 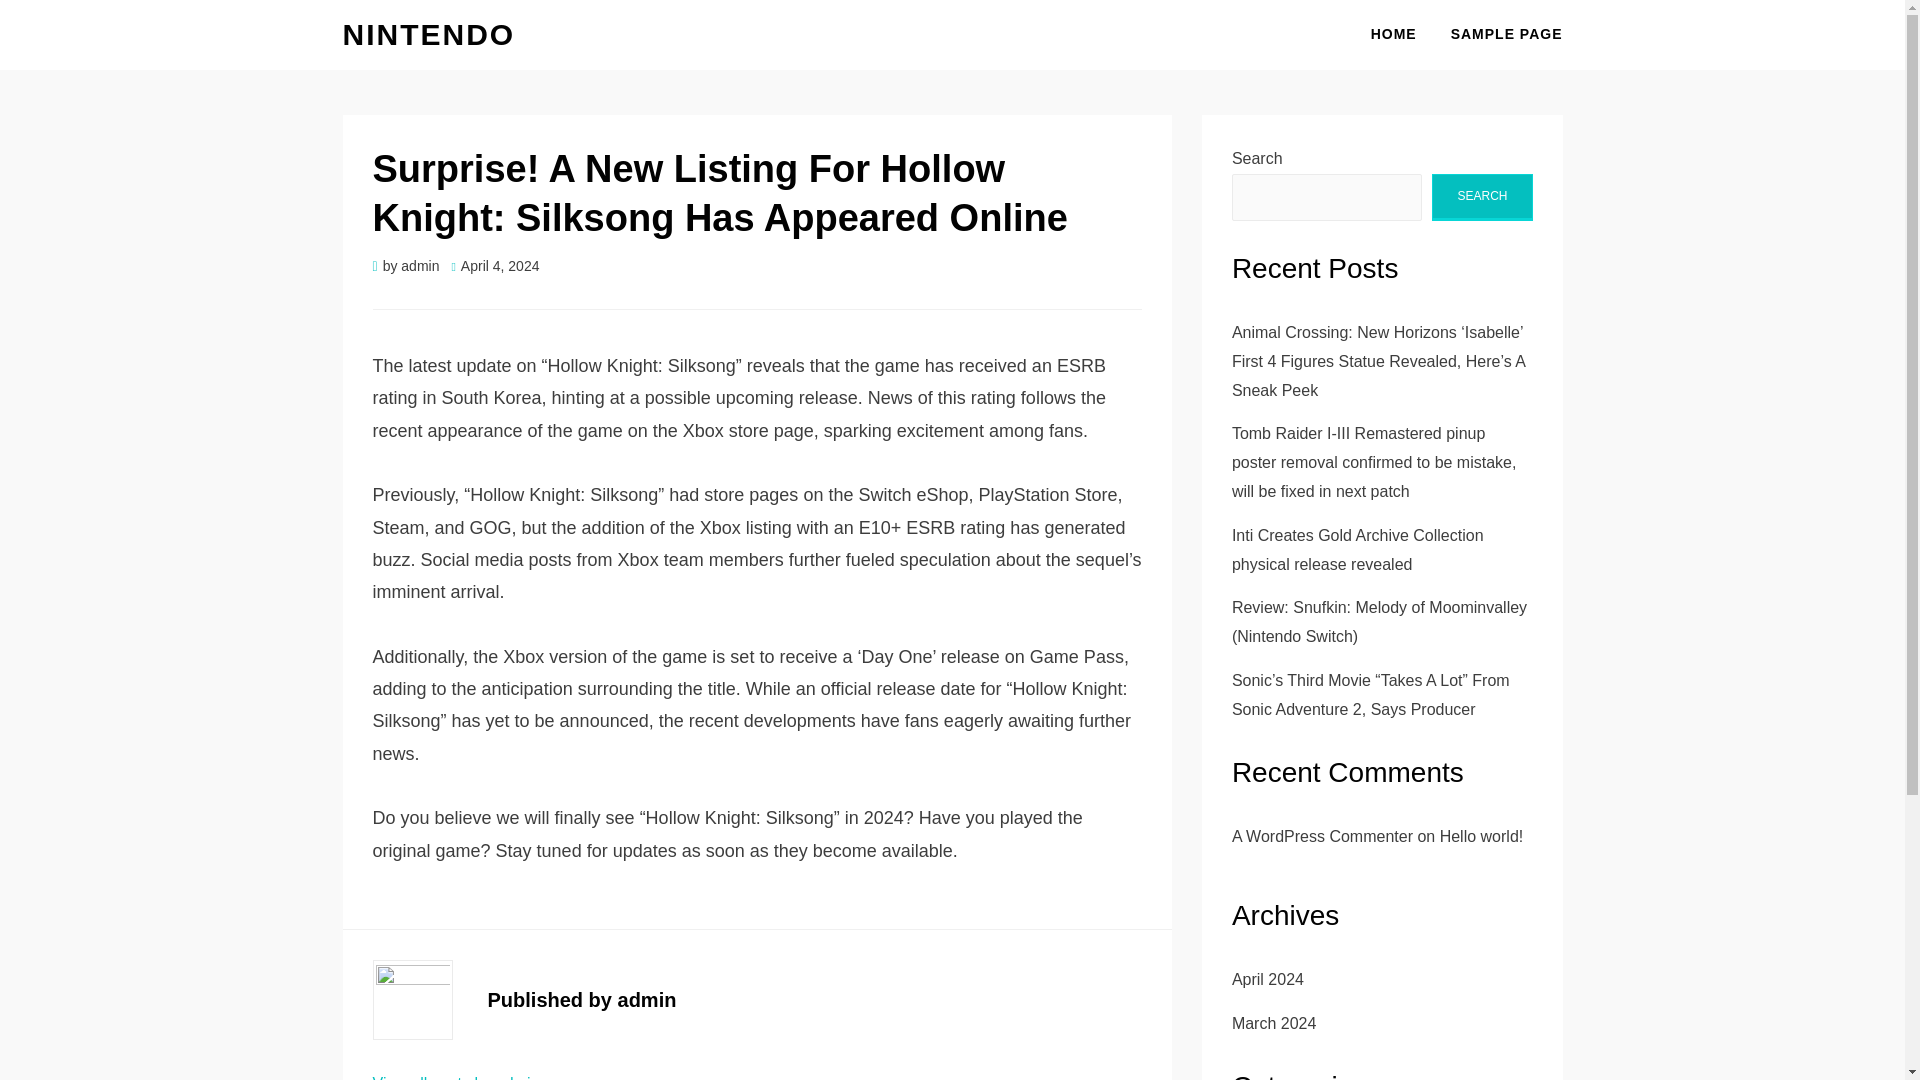 I want to click on admin, so click(x=420, y=266).